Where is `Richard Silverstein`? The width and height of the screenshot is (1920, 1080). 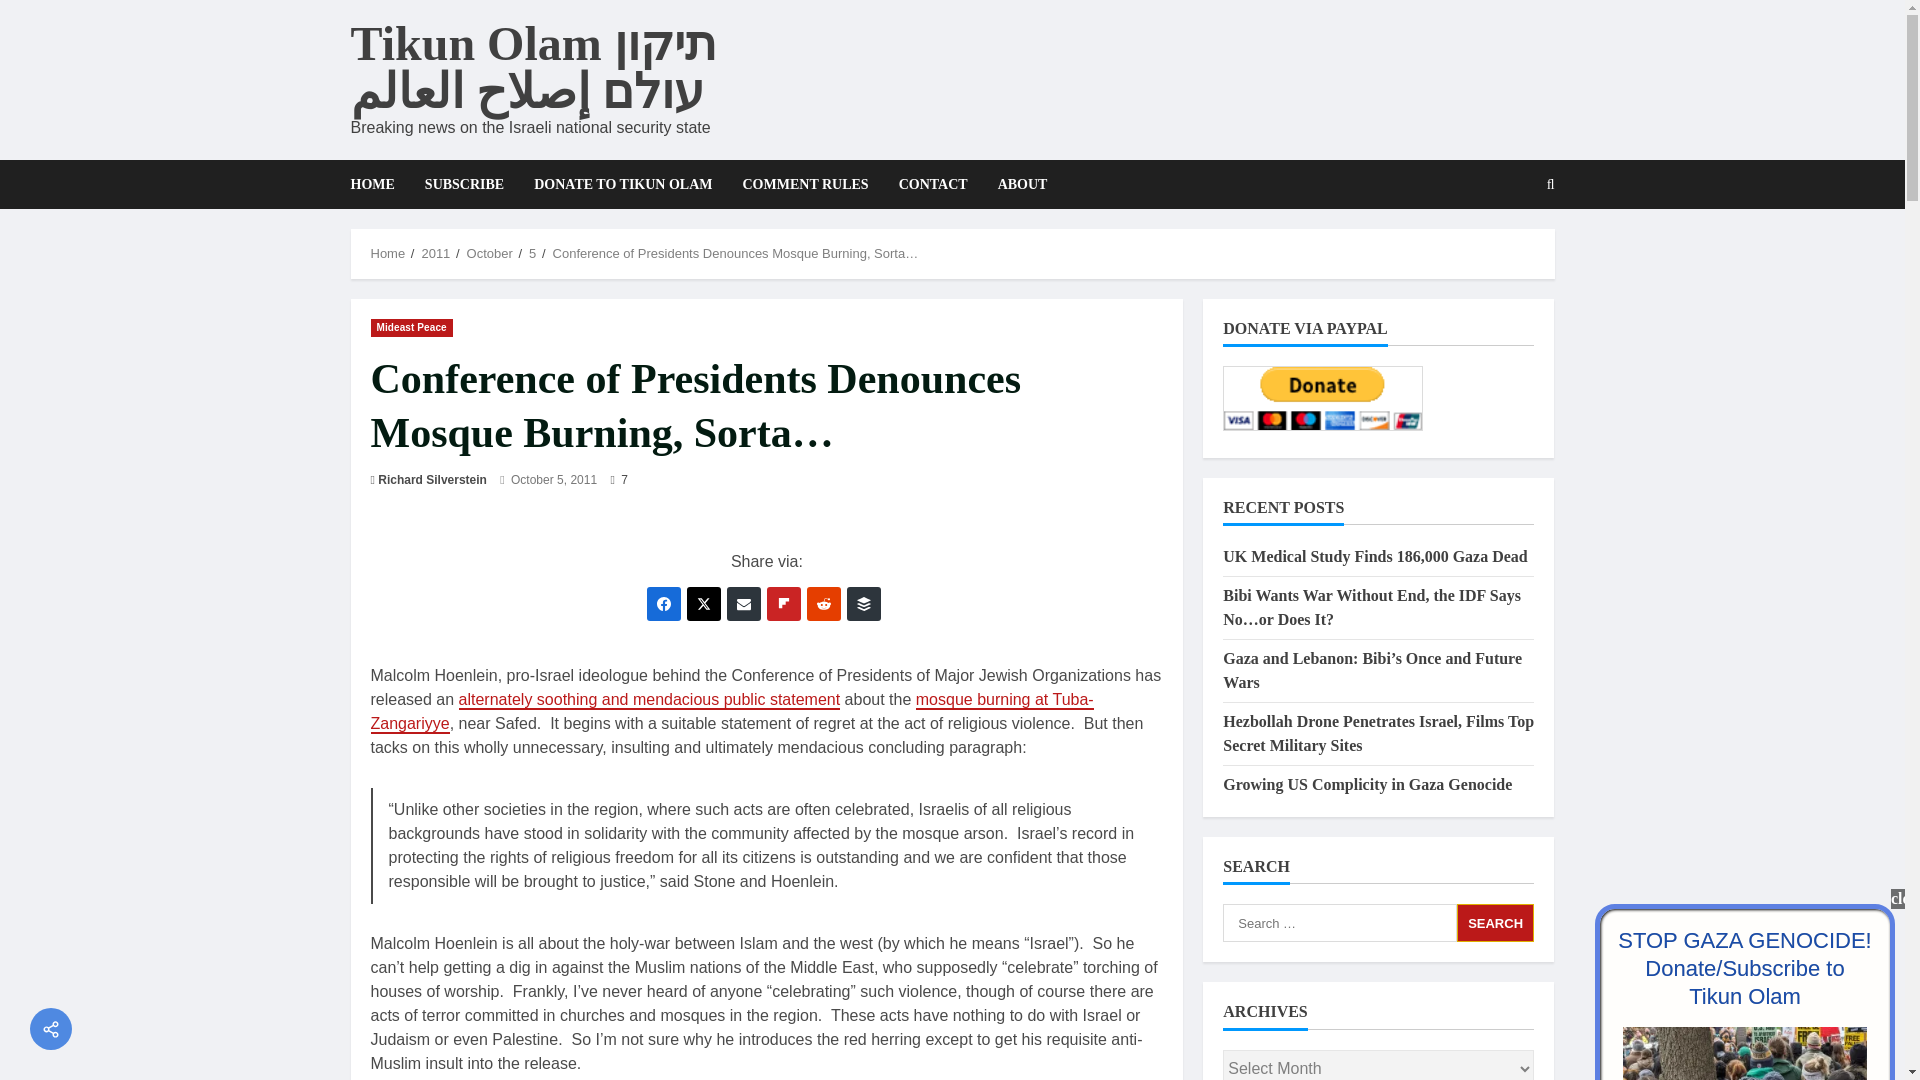
Richard Silverstein is located at coordinates (432, 480).